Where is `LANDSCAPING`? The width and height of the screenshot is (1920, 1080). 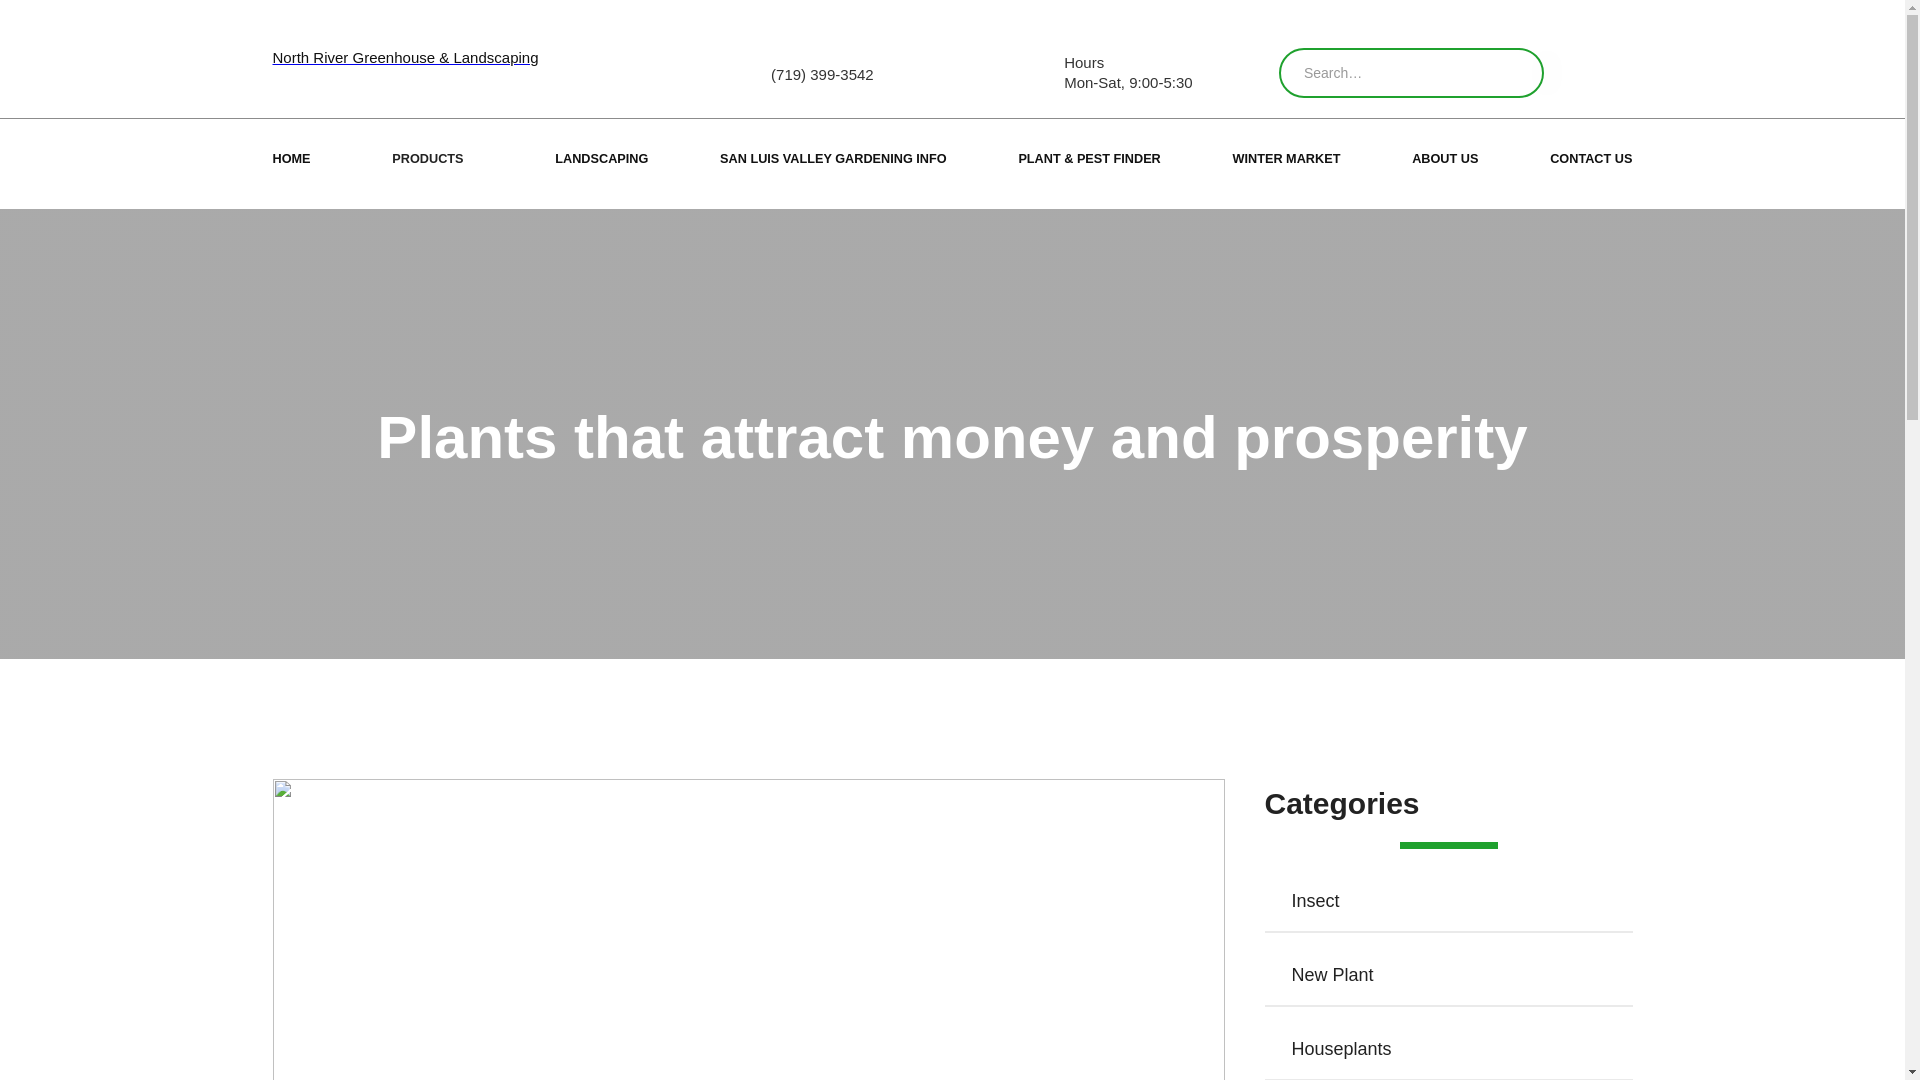
LANDSCAPING is located at coordinates (601, 164).